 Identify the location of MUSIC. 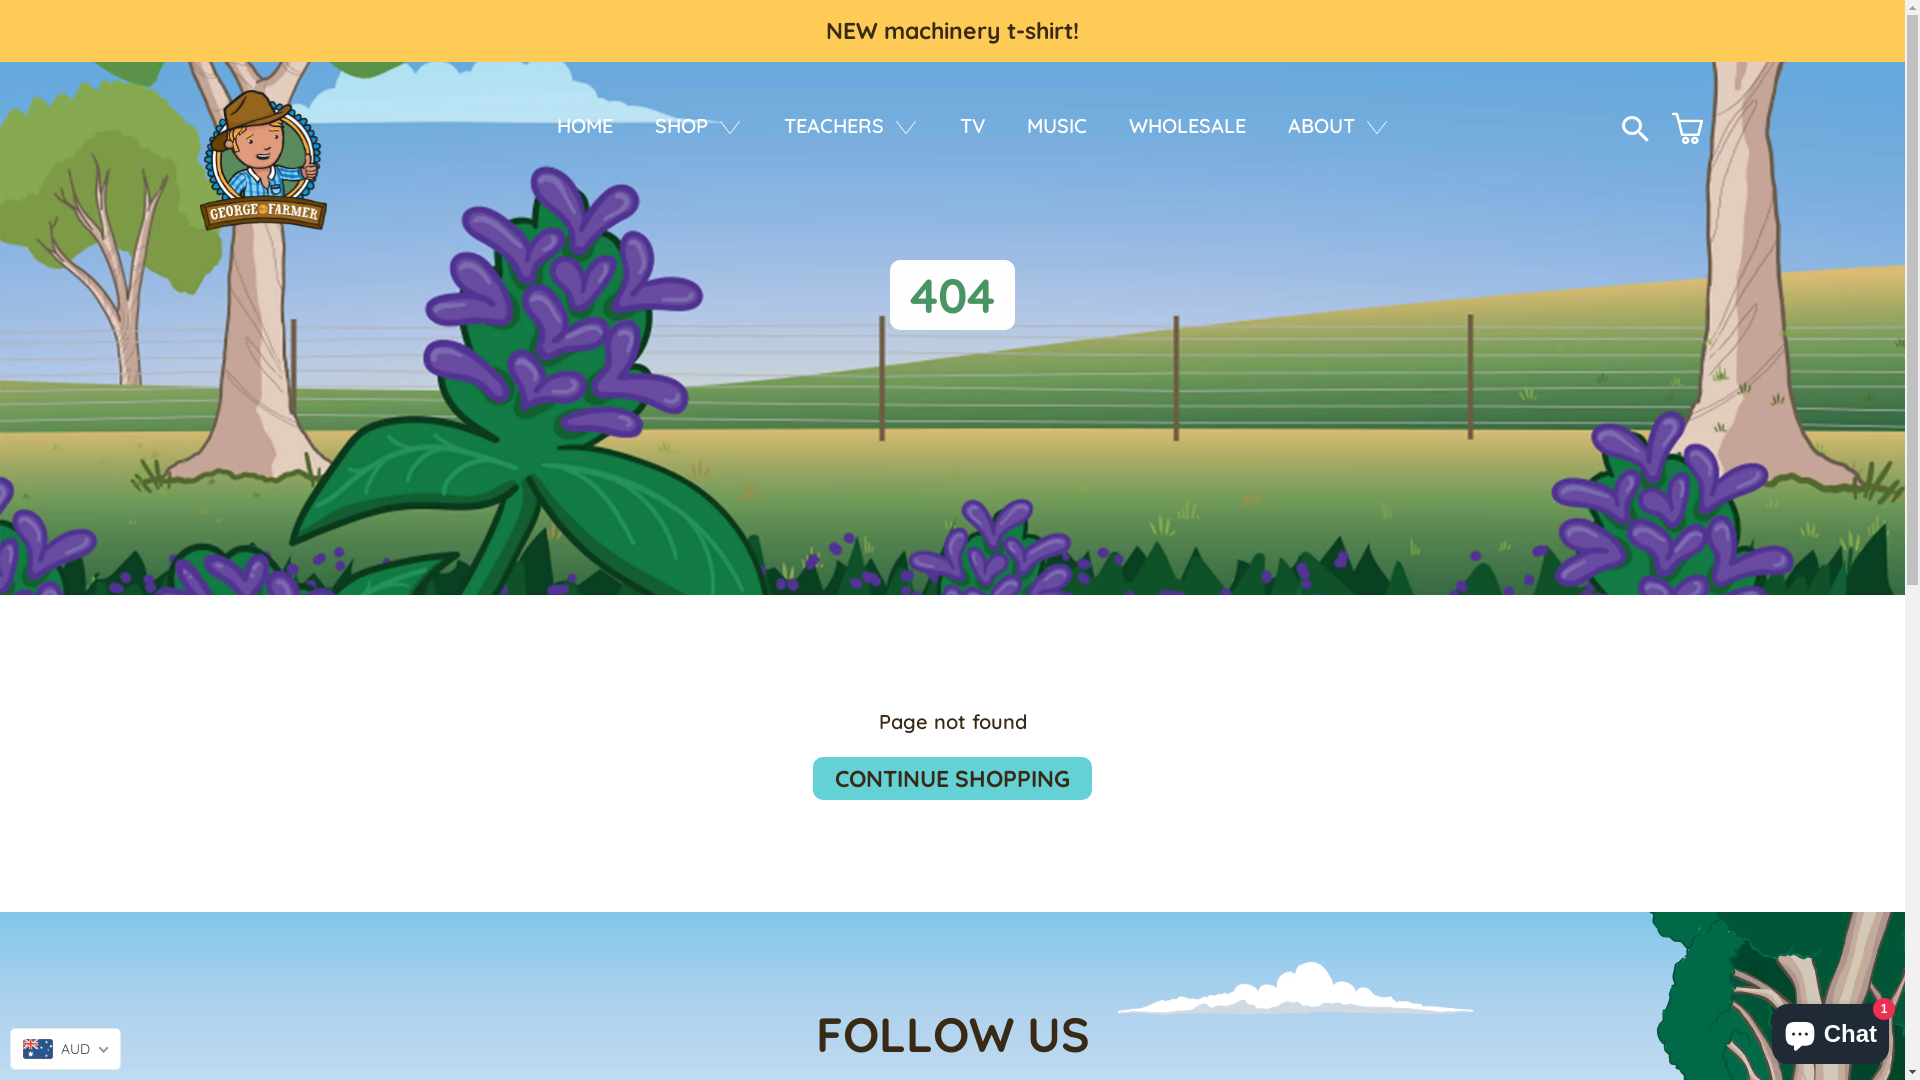
(1056, 126).